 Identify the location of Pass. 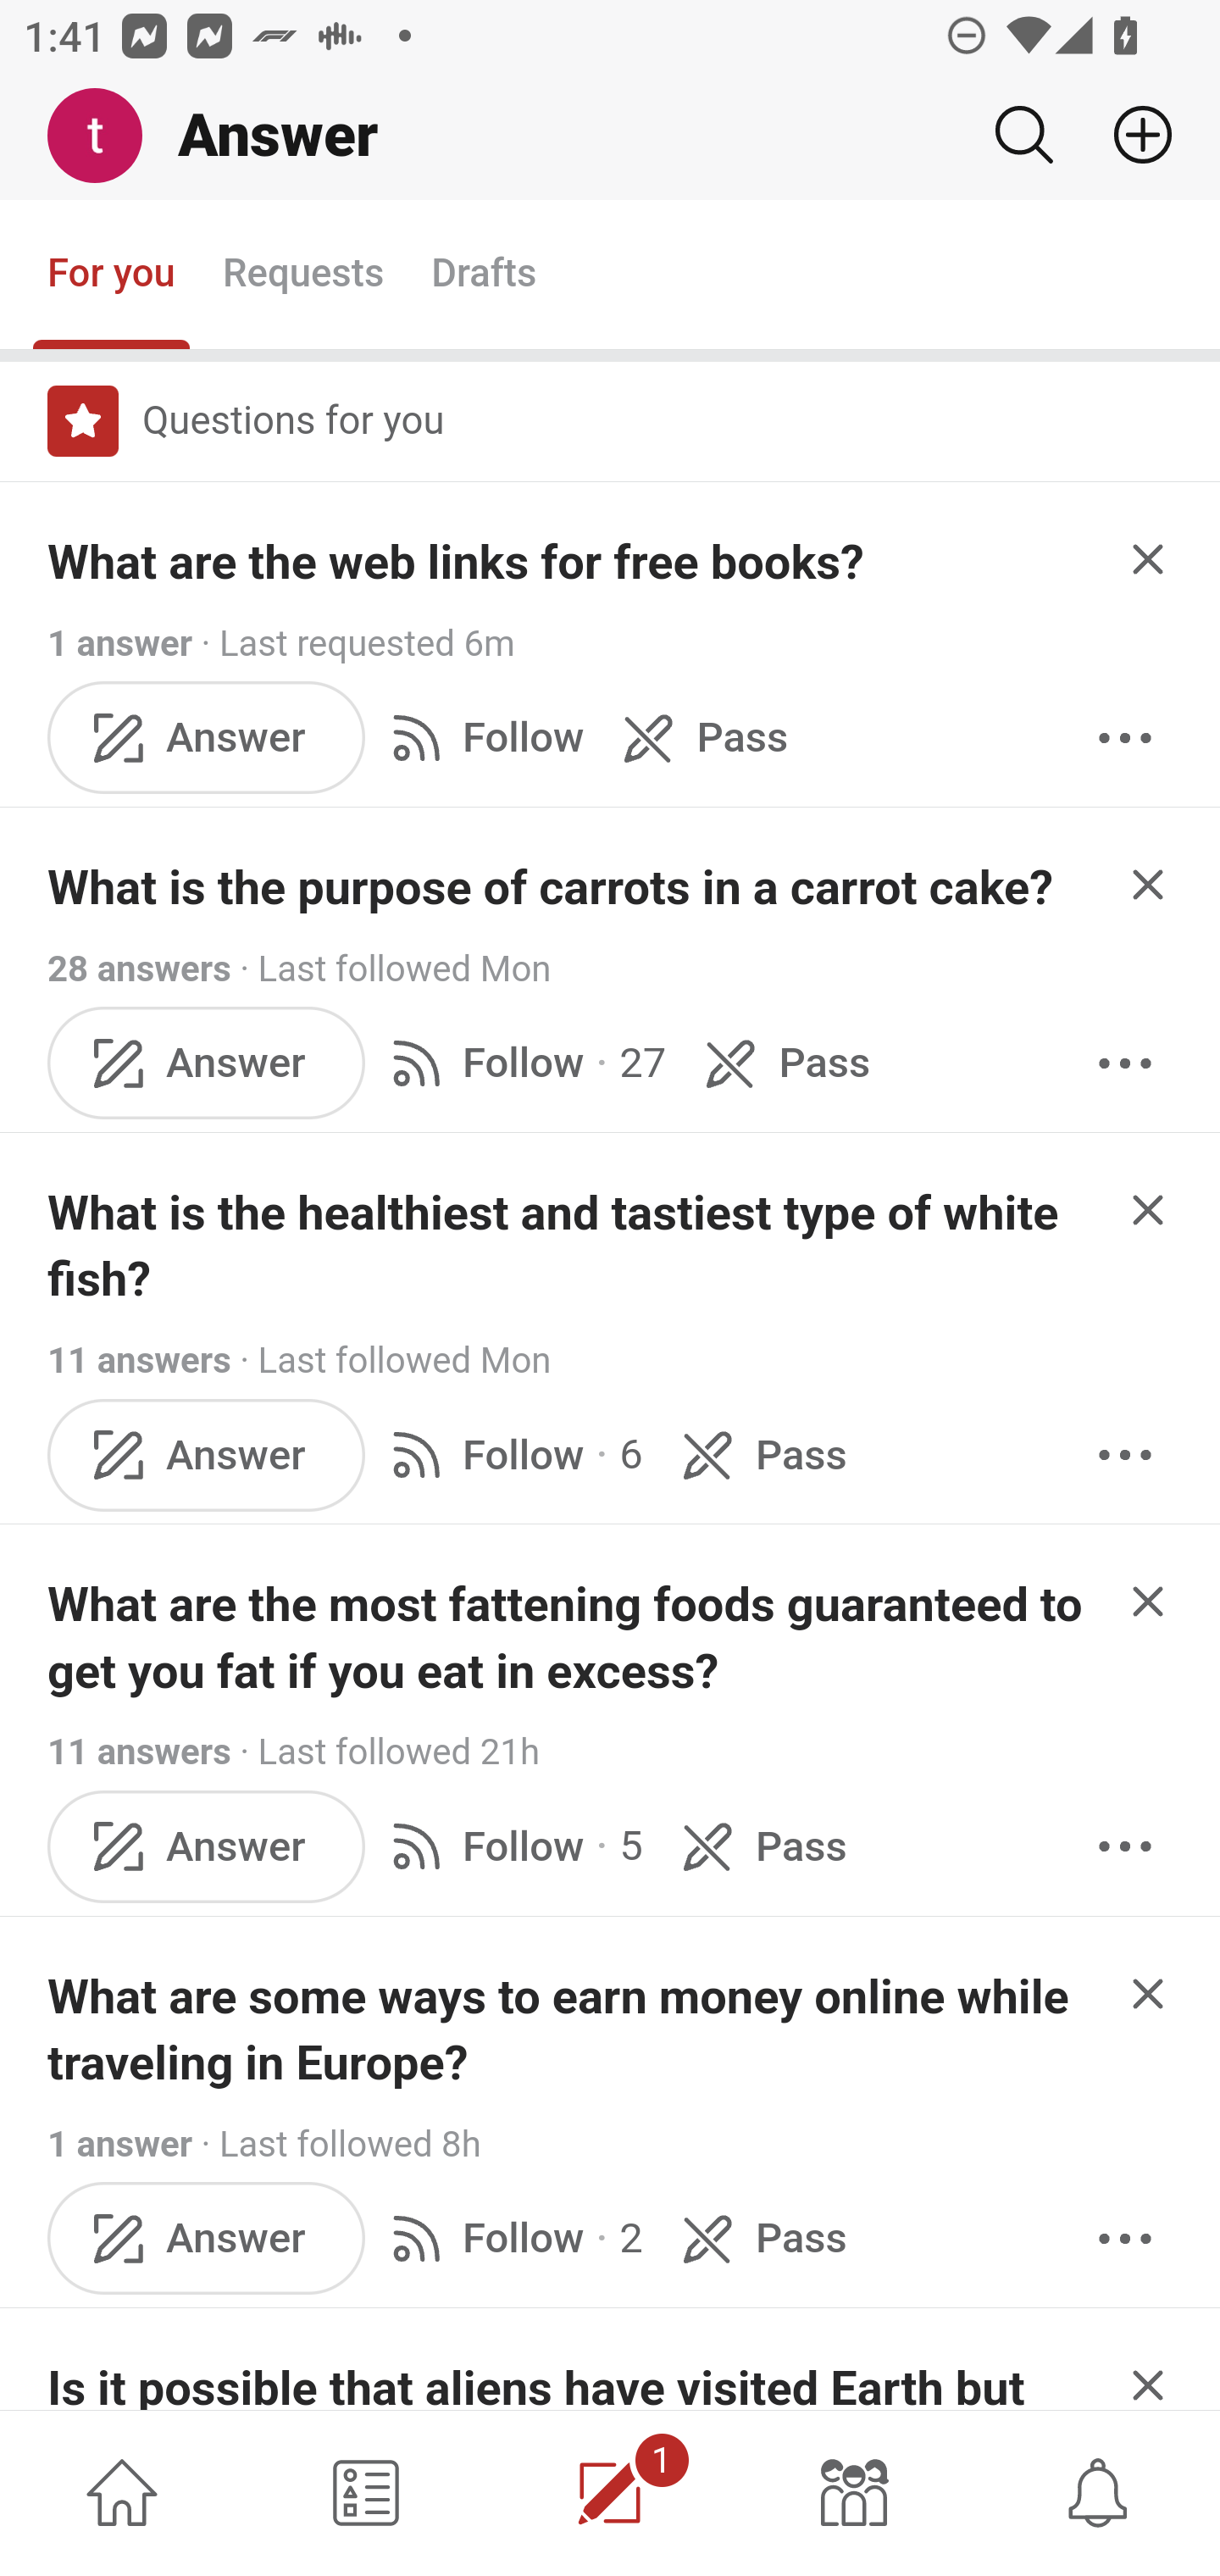
(698, 737).